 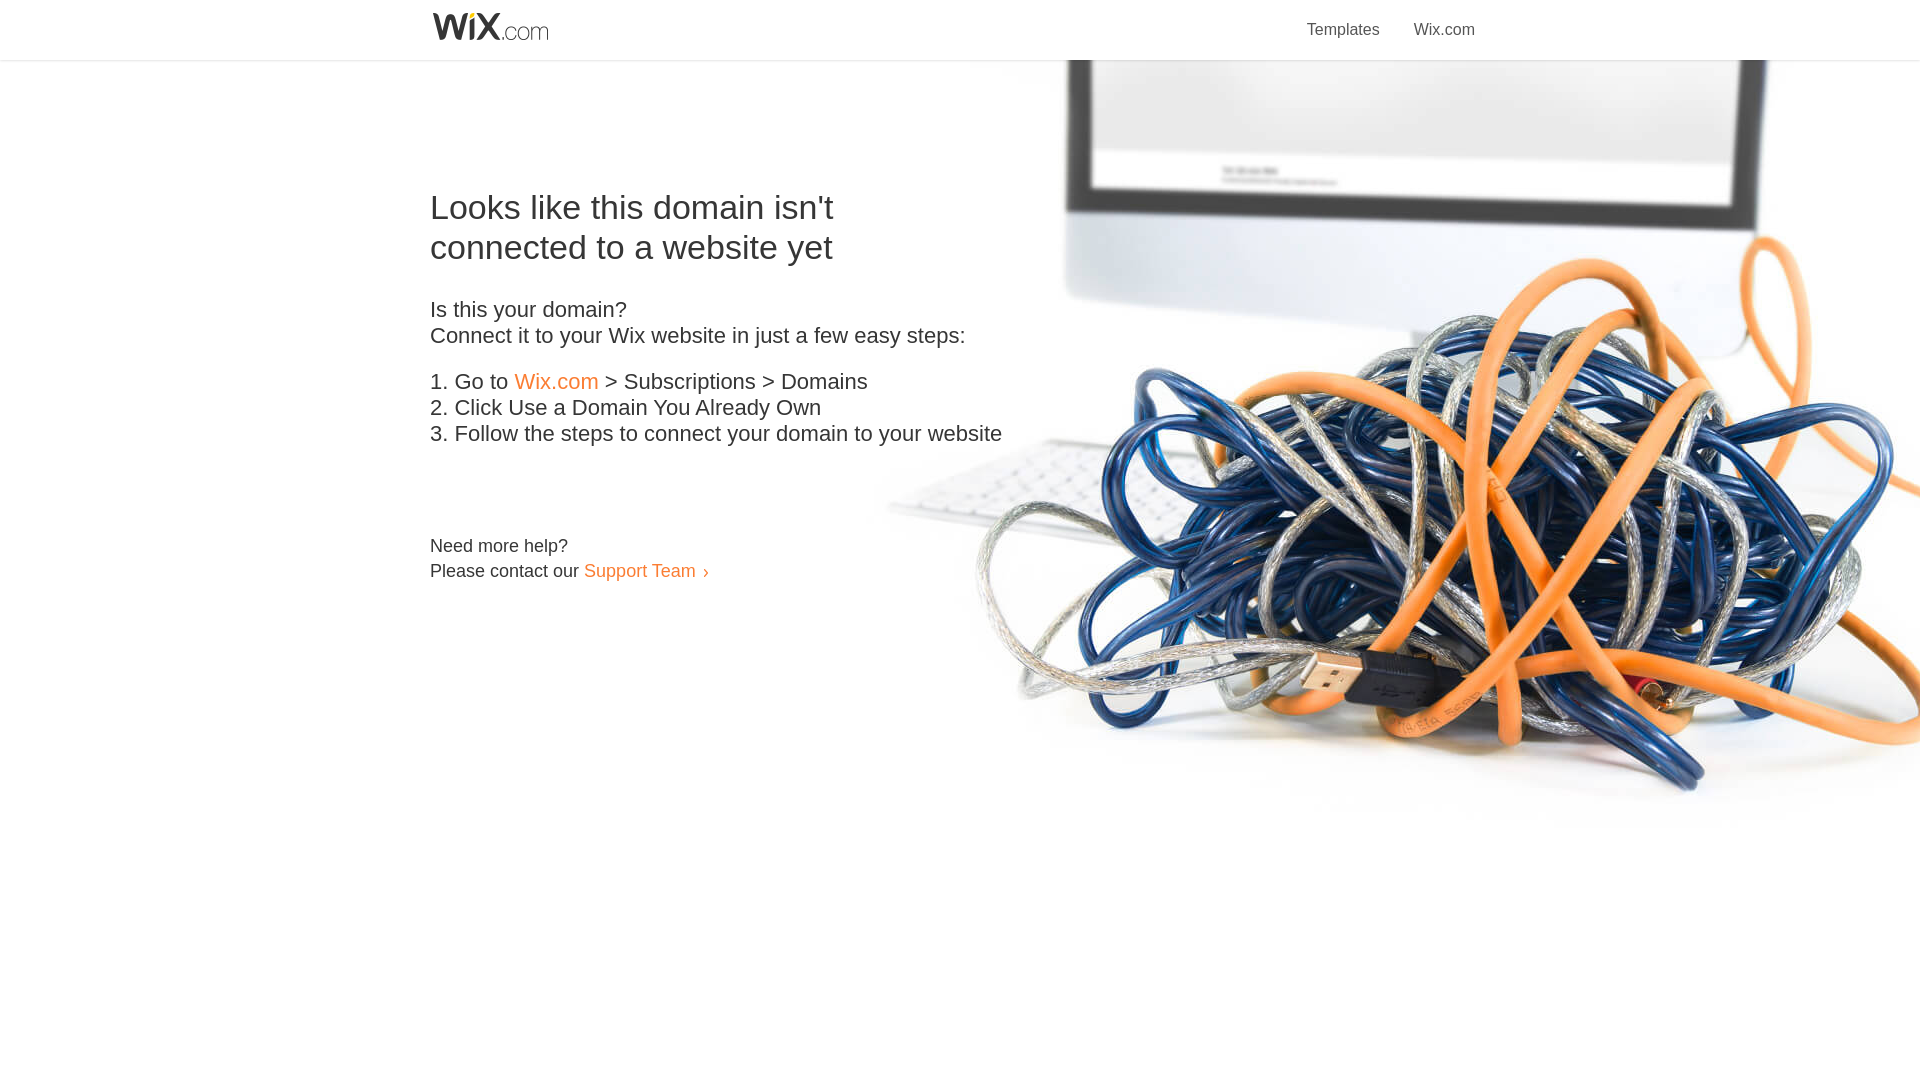 I want to click on Support Team, so click(x=639, y=570).